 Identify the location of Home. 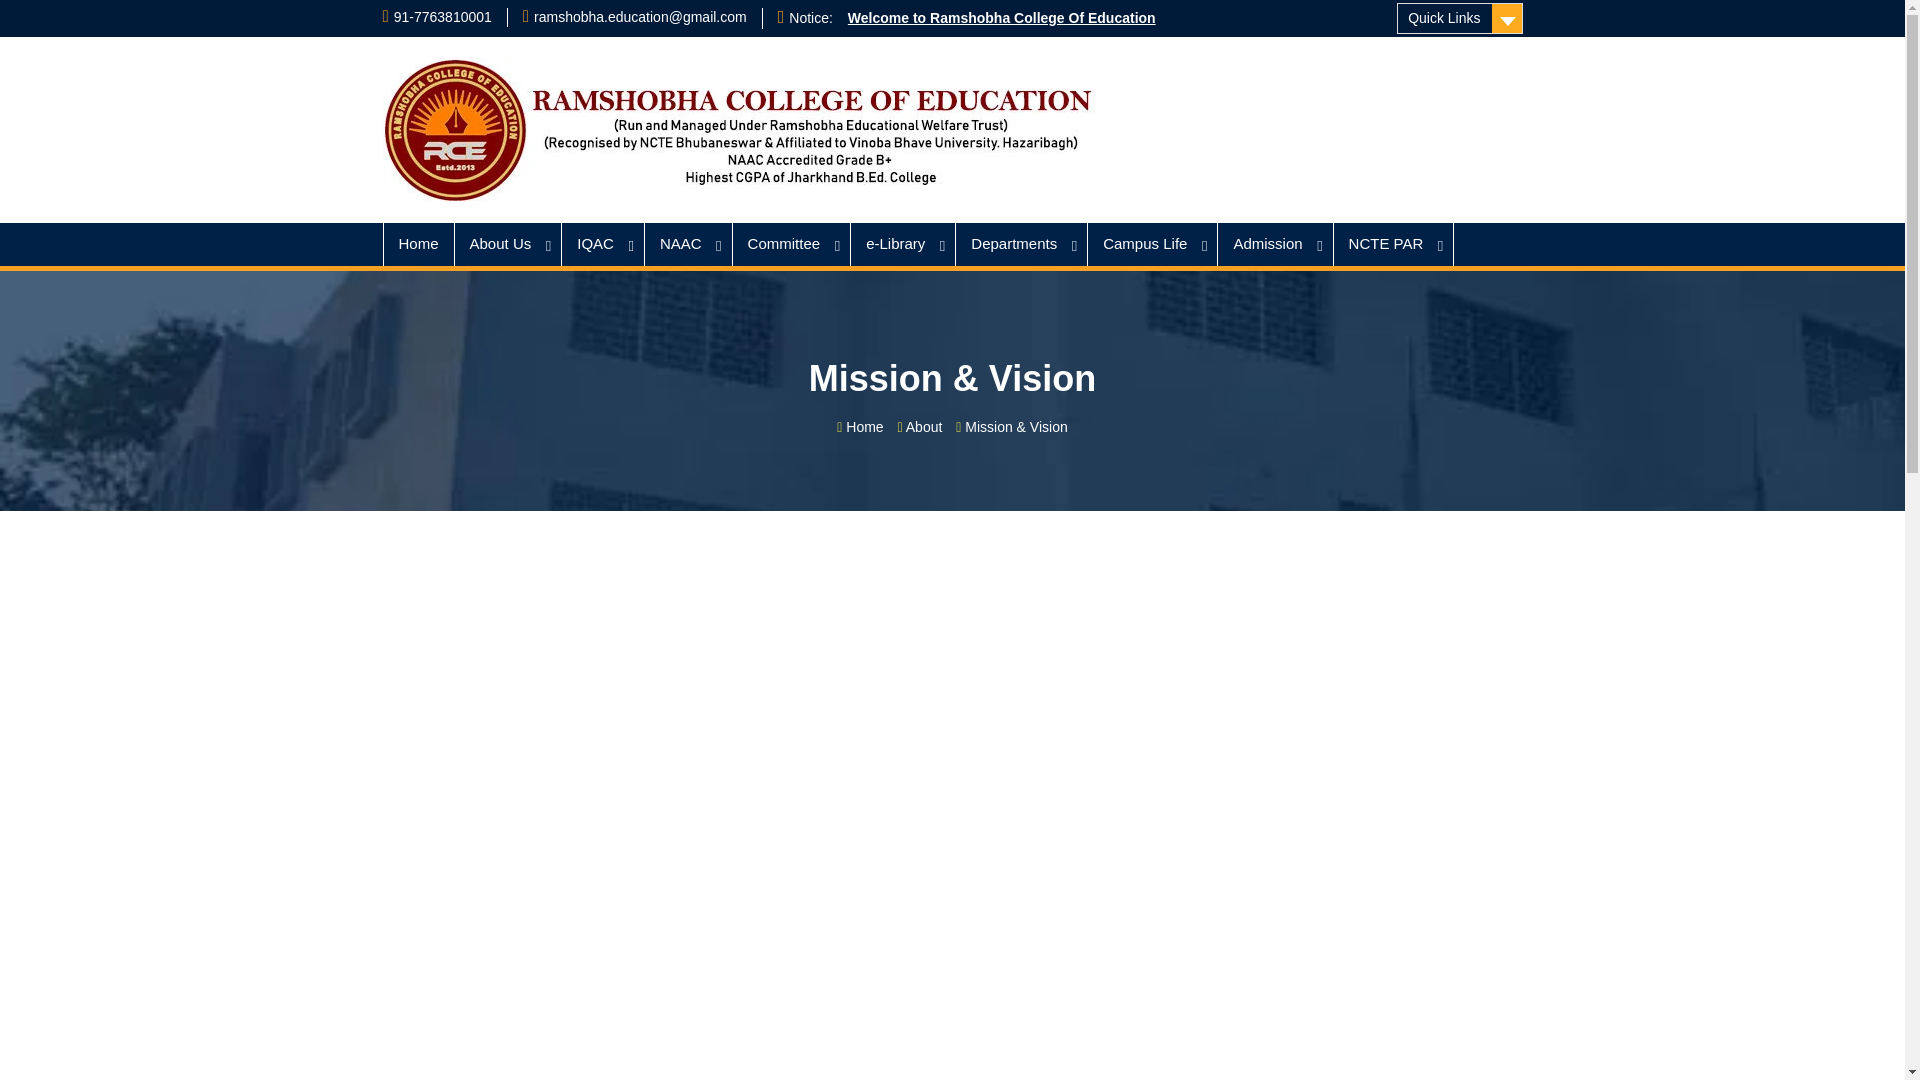
(418, 244).